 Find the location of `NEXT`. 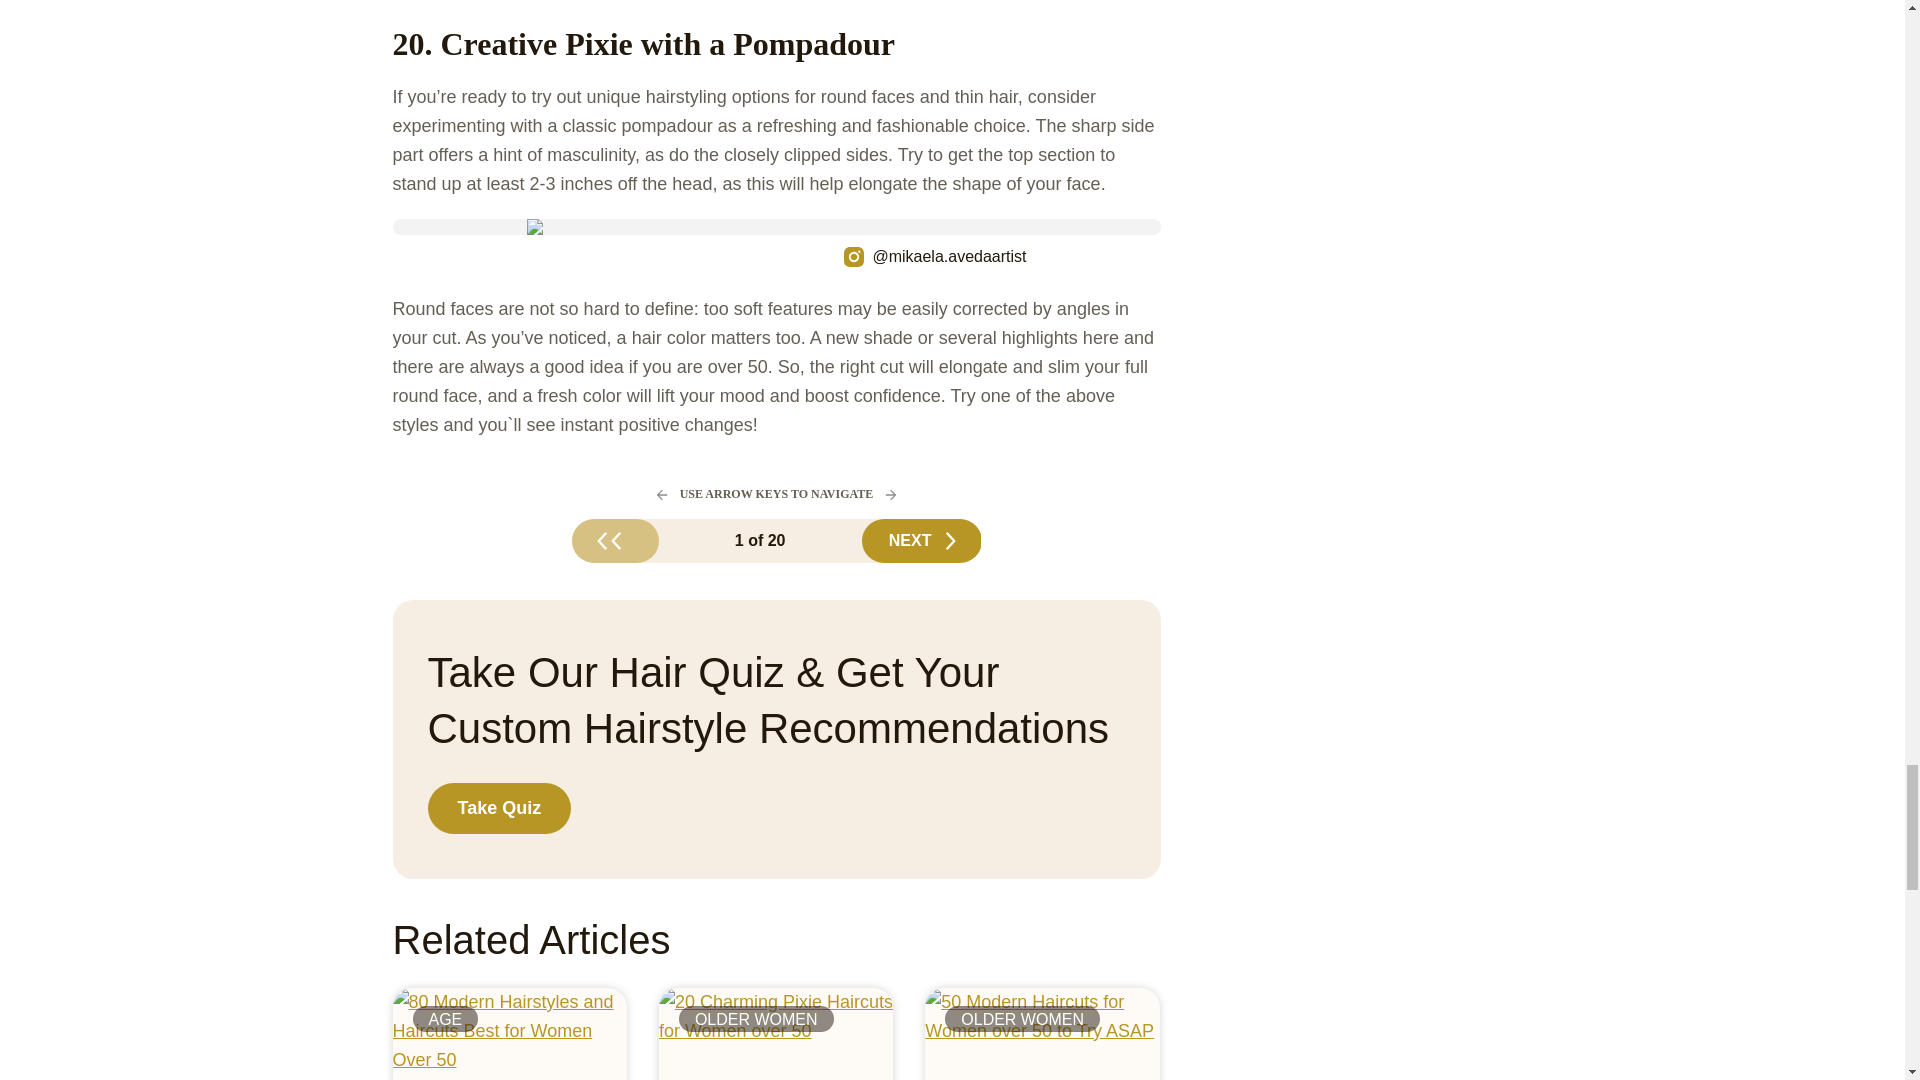

NEXT is located at coordinates (922, 540).